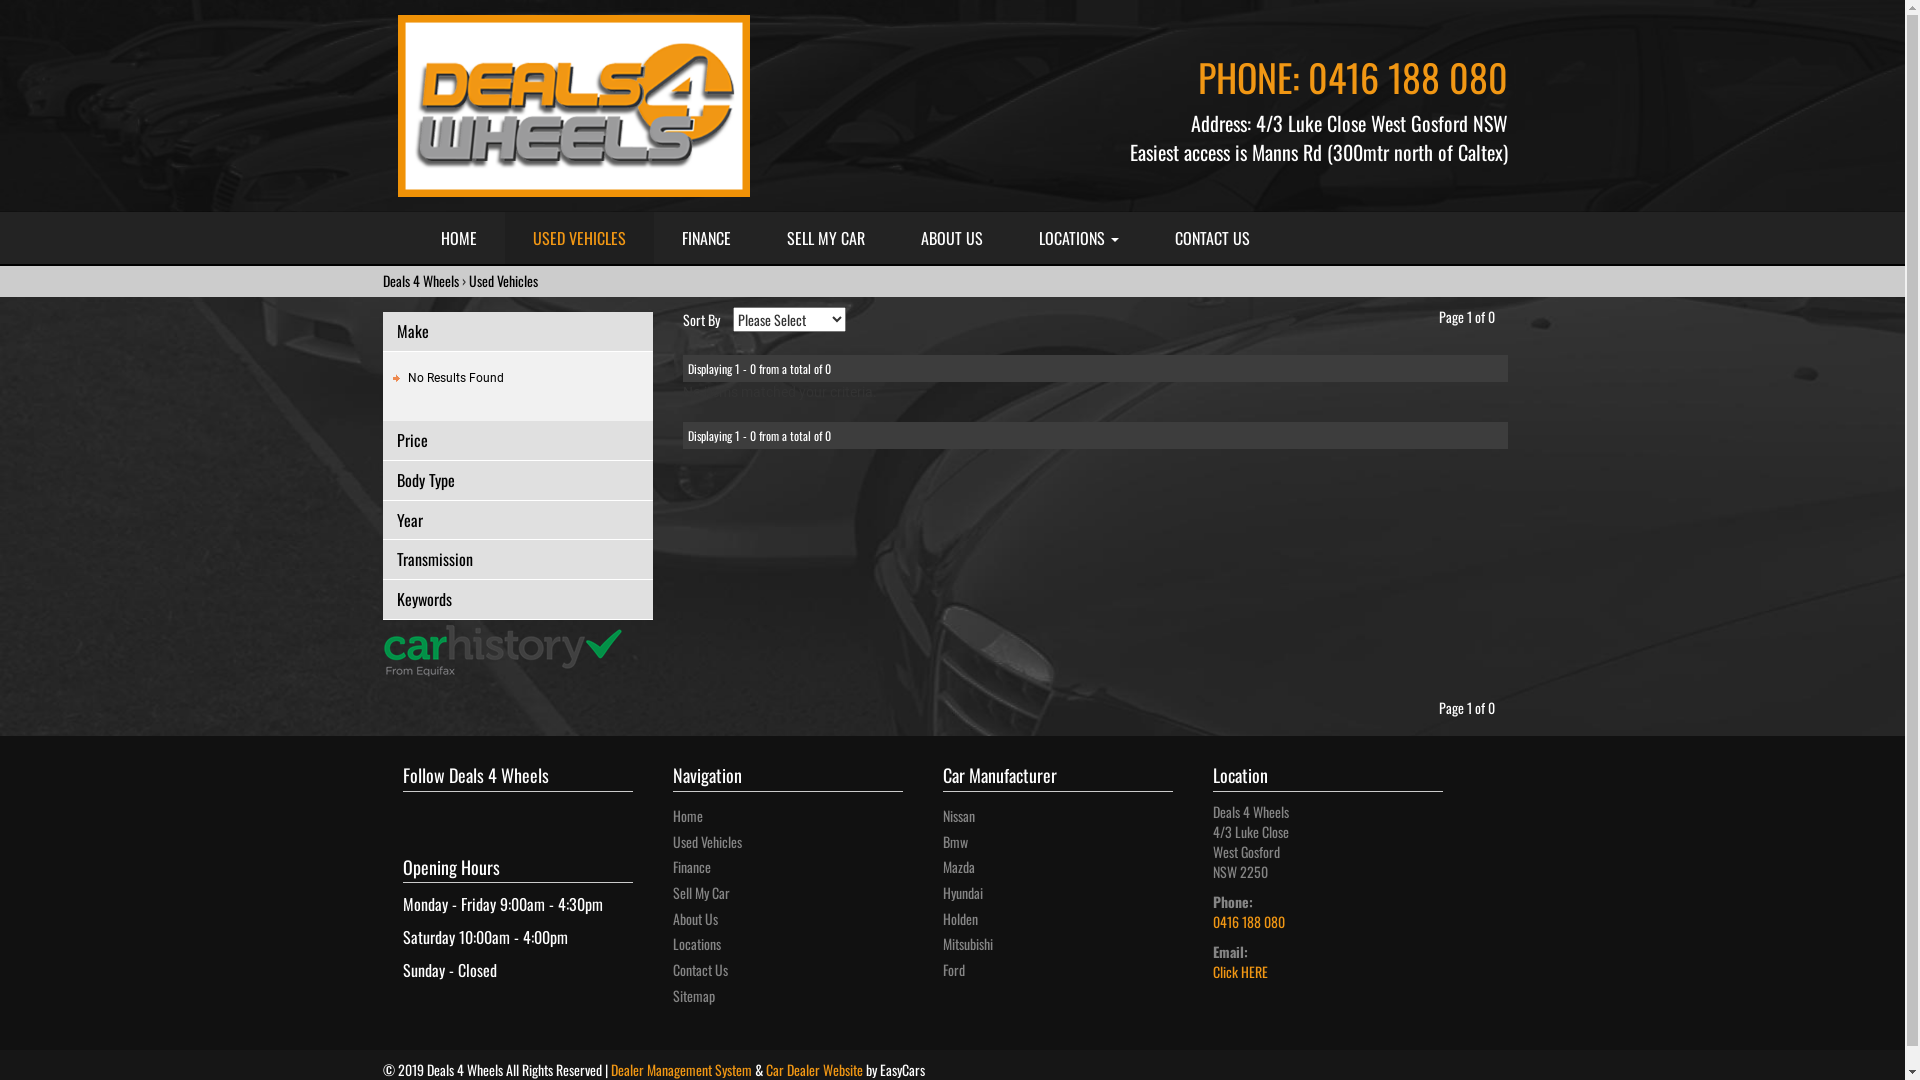 The image size is (1920, 1080). I want to click on USED VEHICLES, so click(578, 238).